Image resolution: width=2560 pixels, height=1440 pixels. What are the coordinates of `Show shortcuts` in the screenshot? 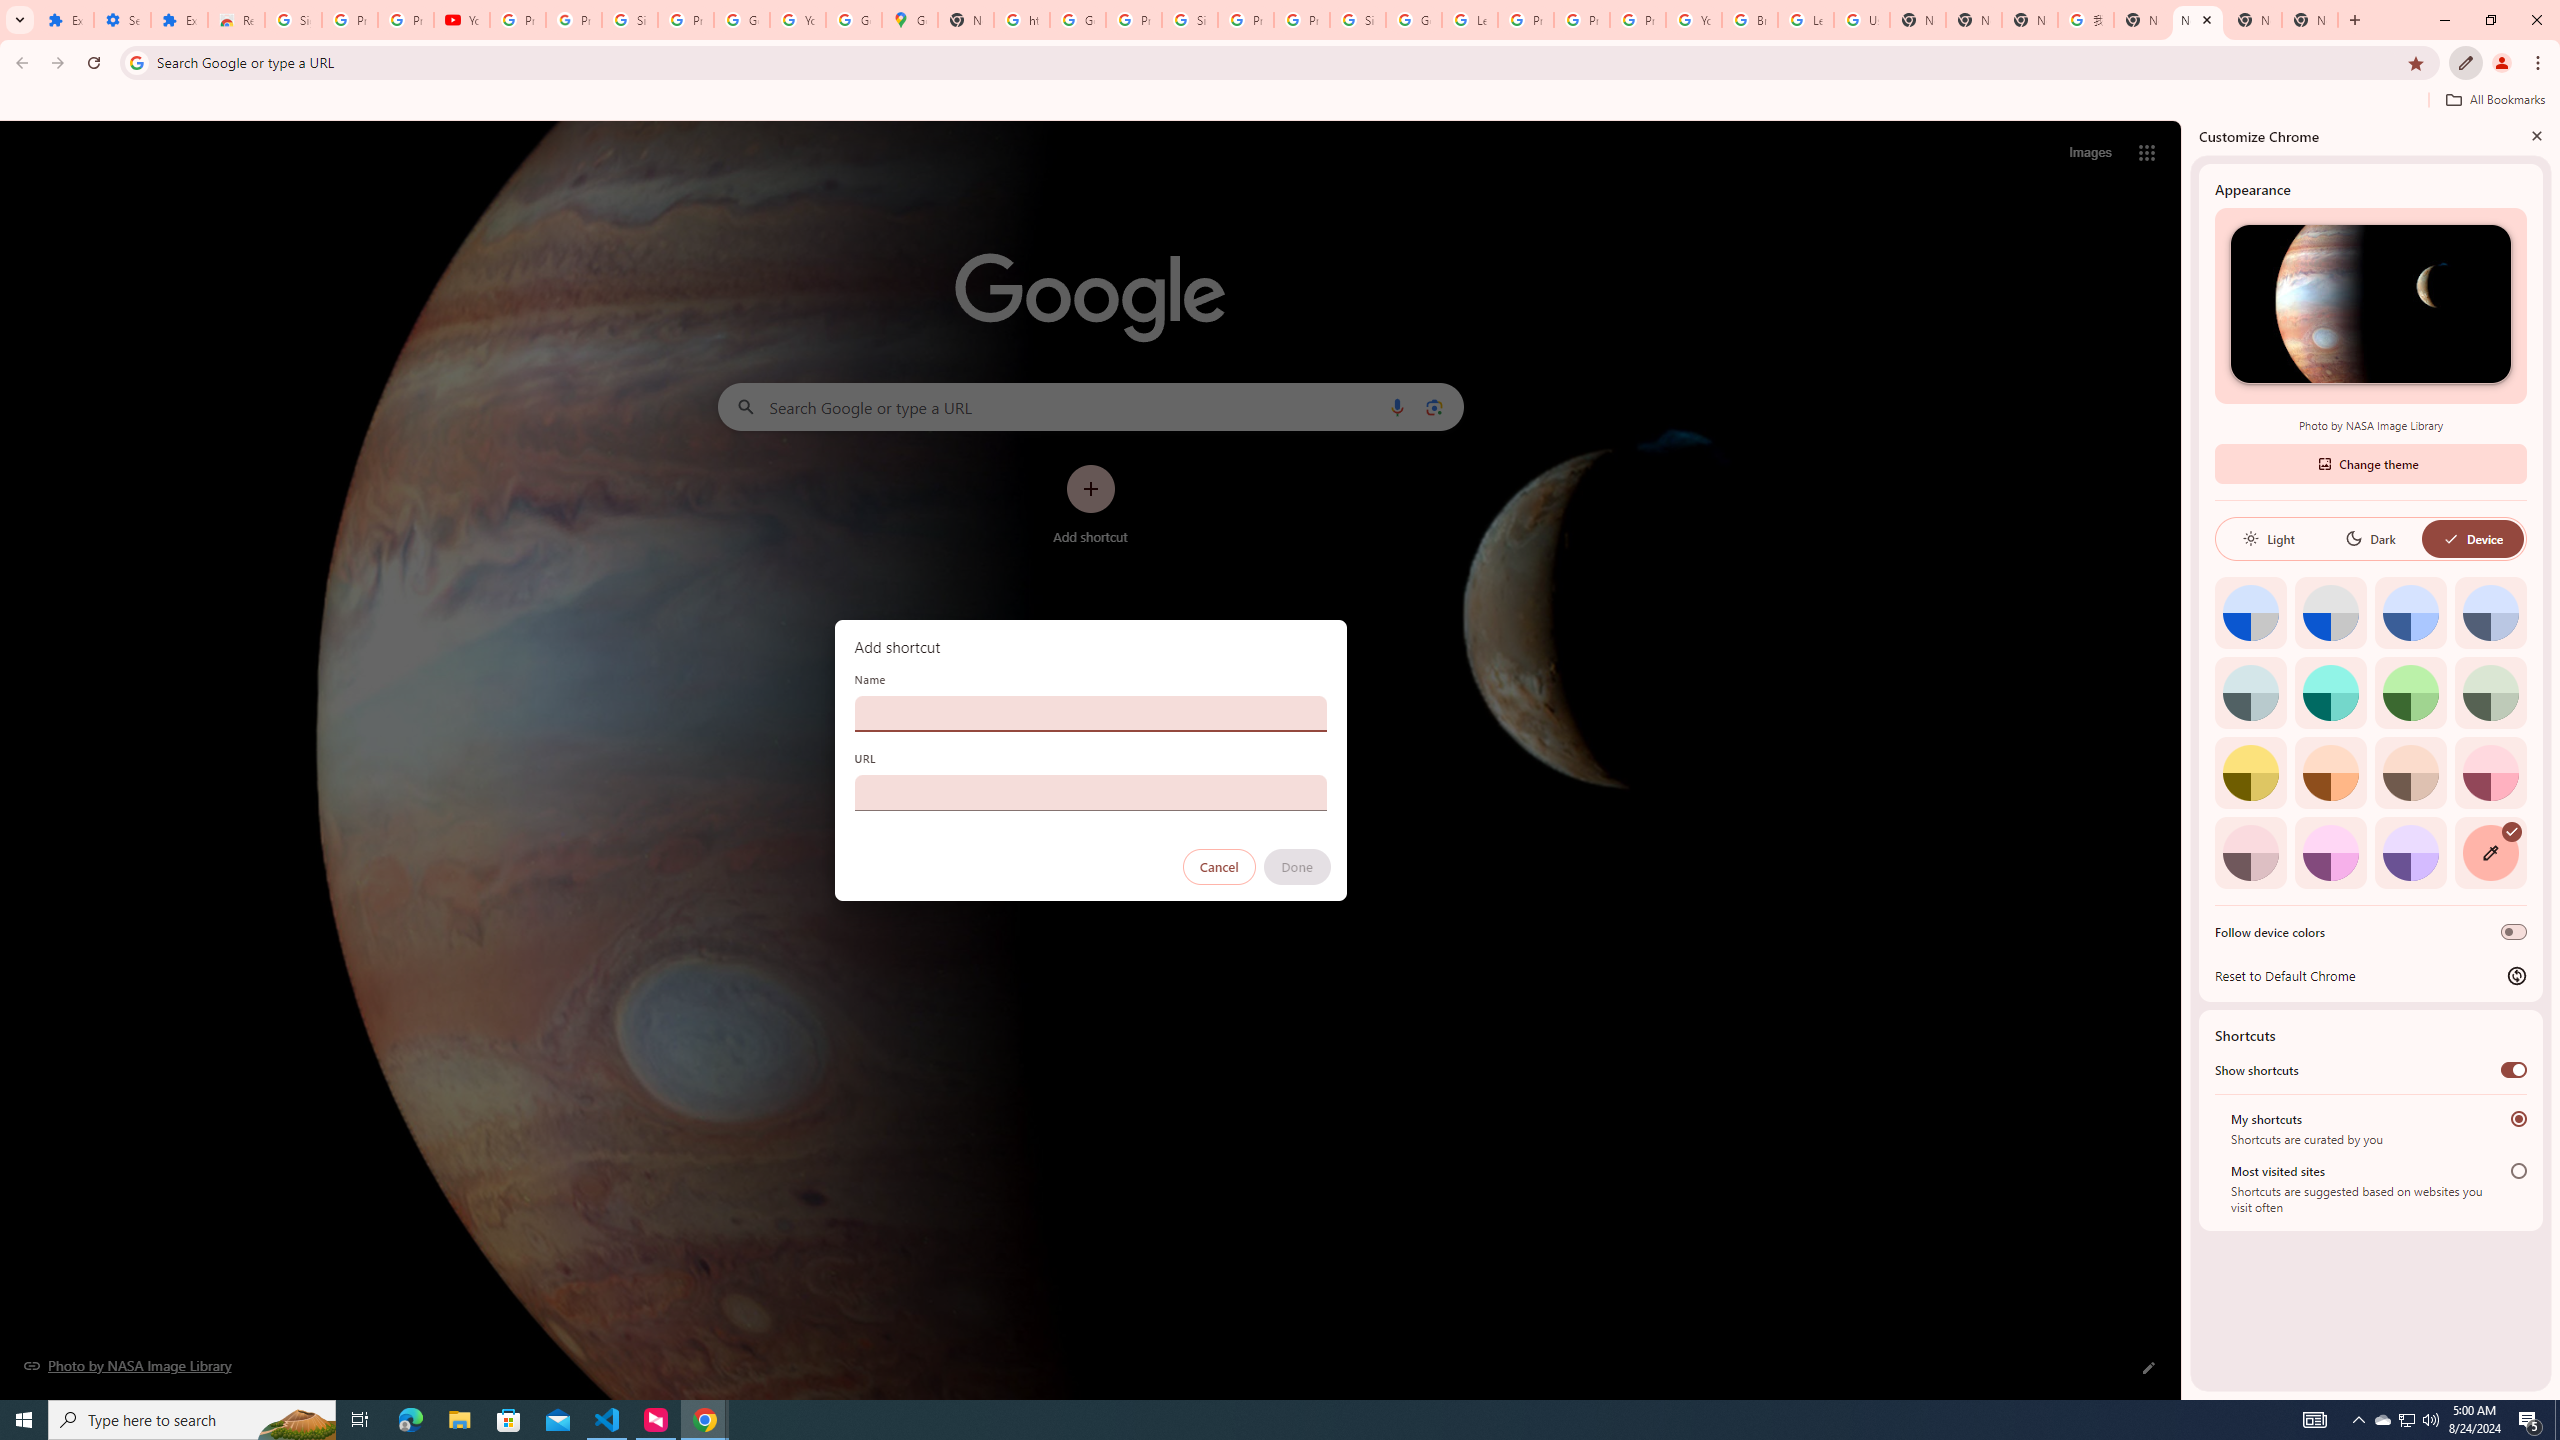 It's located at (2514, 1070).